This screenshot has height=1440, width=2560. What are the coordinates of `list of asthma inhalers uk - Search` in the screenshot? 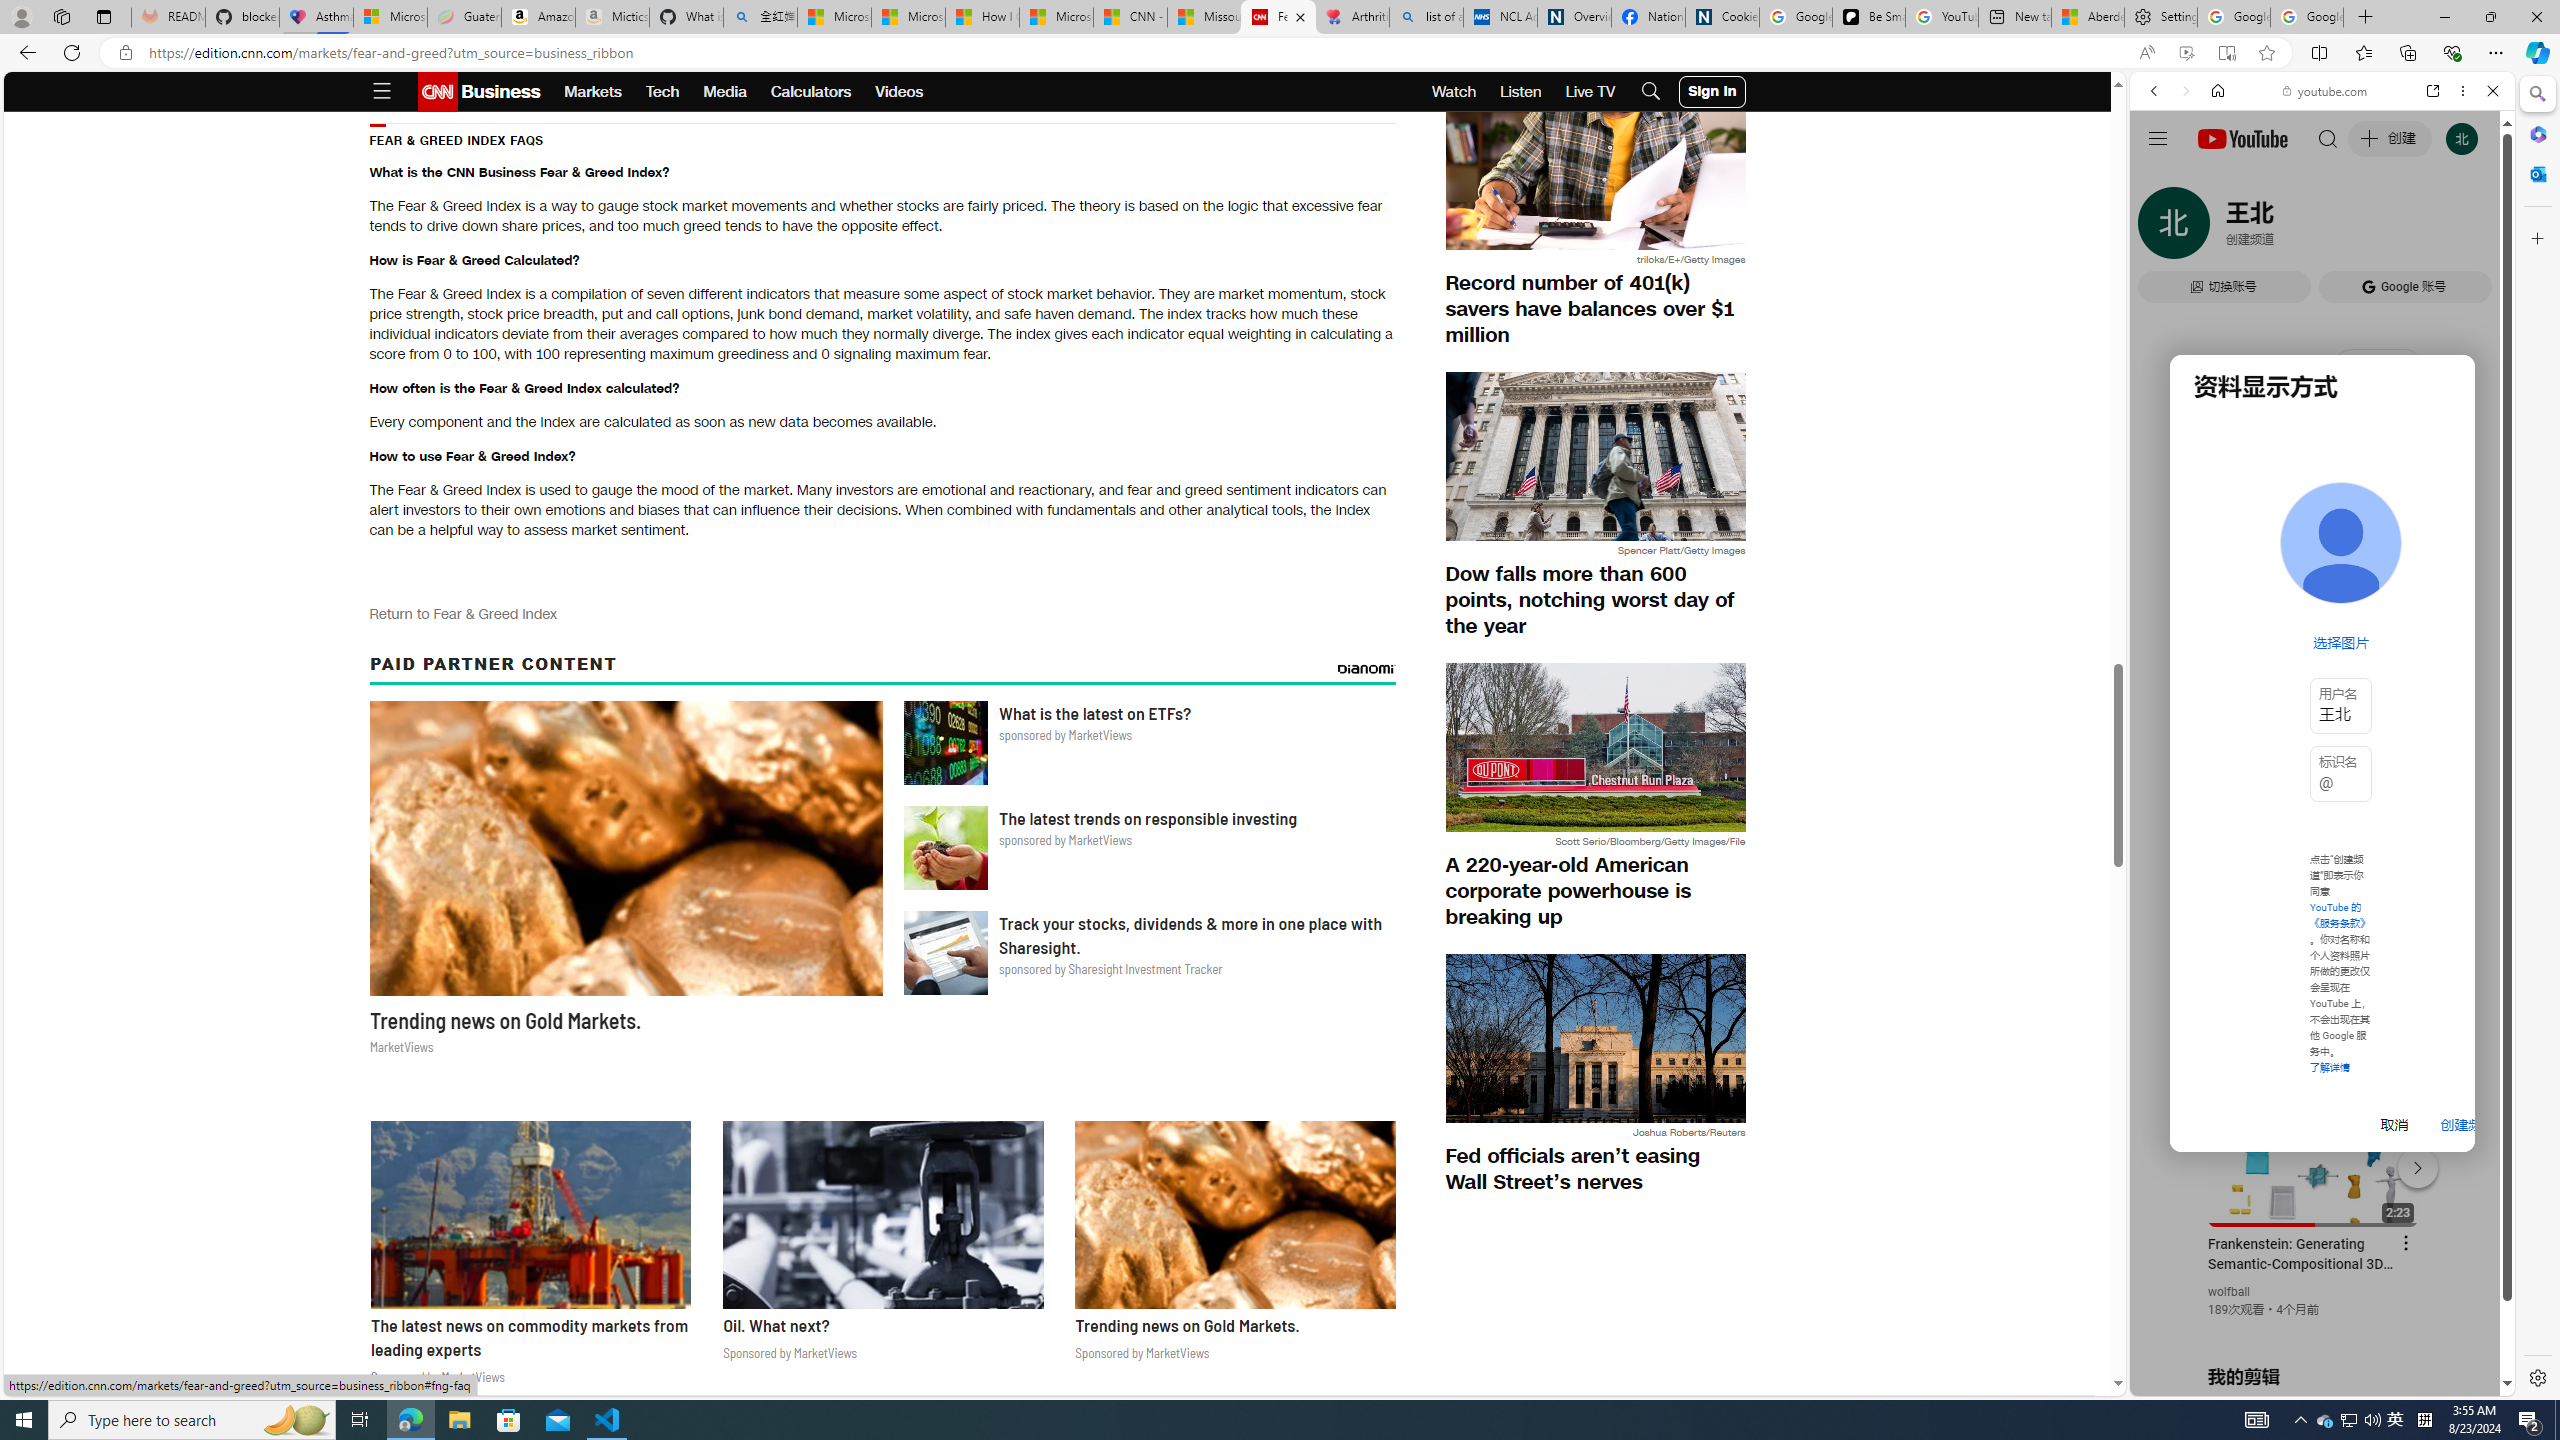 It's located at (1426, 17).